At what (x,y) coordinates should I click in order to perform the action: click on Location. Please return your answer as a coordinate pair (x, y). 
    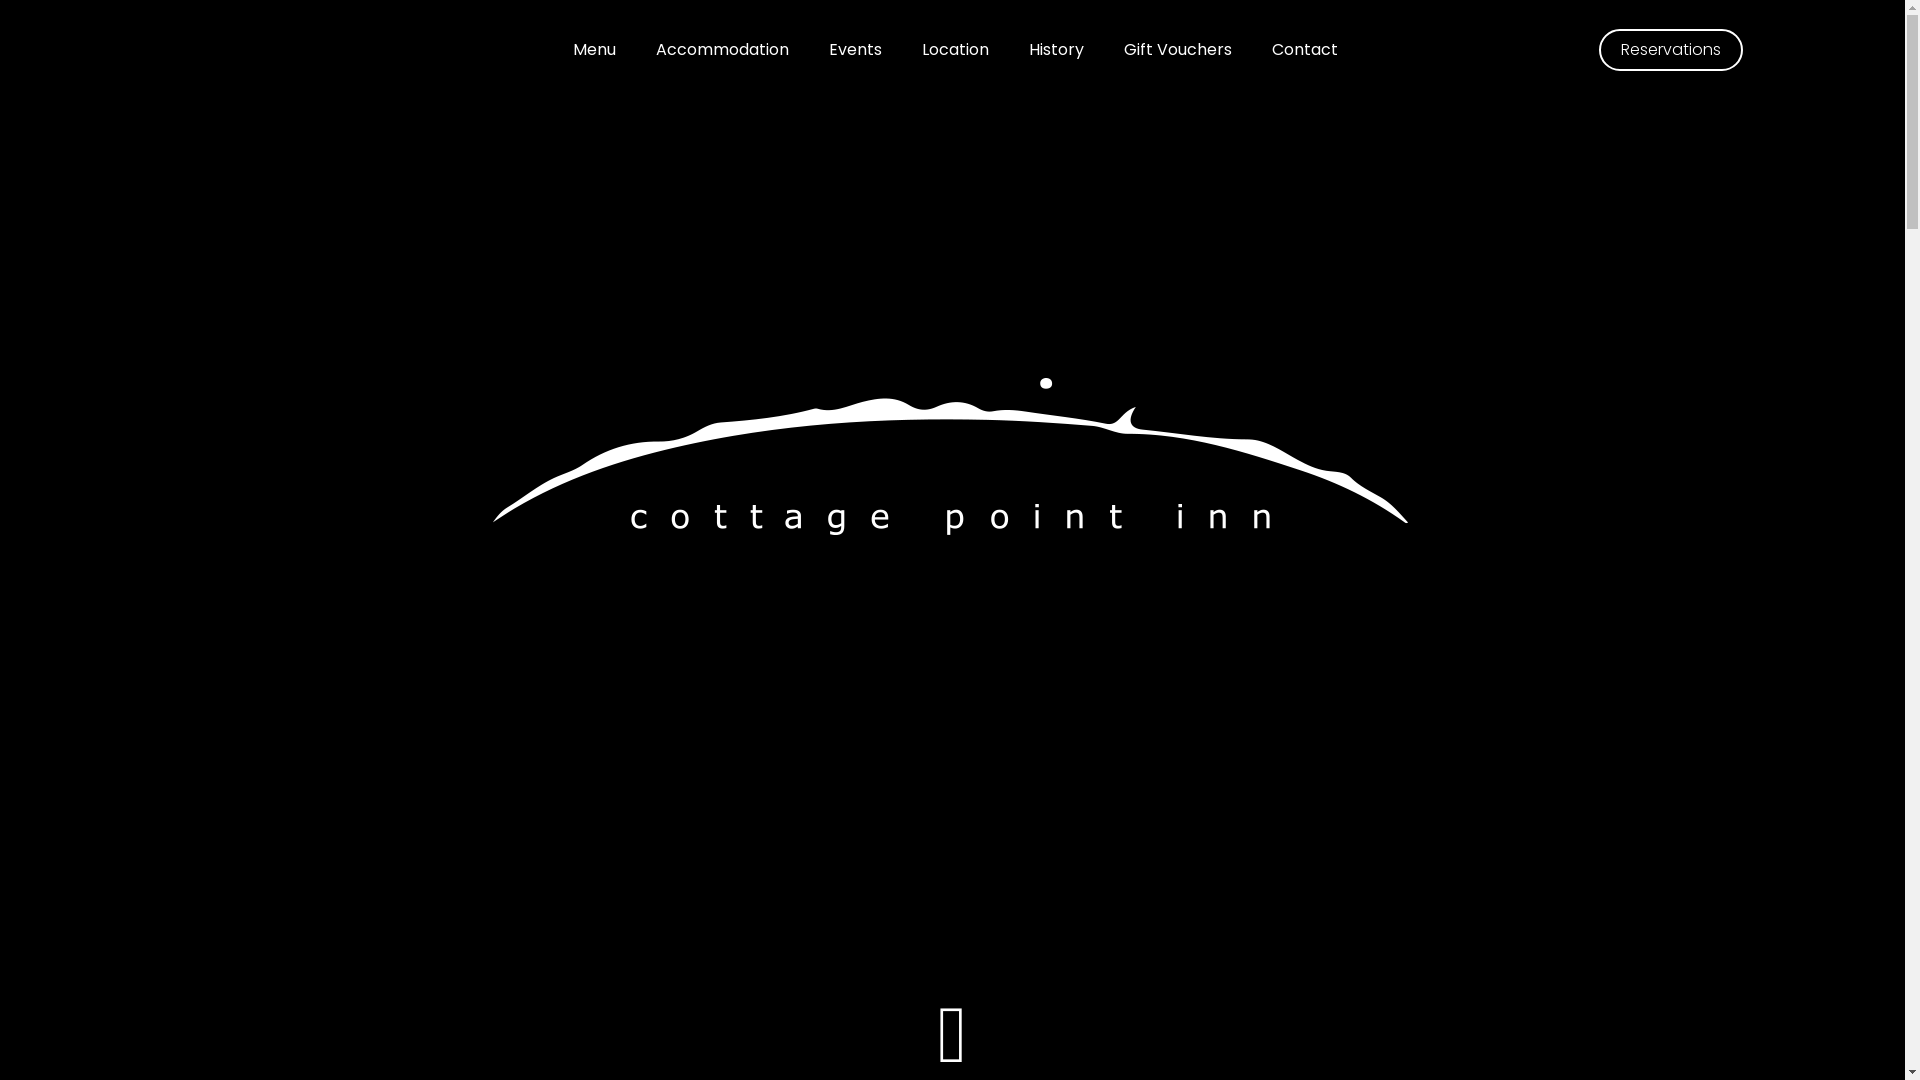
    Looking at the image, I should click on (956, 50).